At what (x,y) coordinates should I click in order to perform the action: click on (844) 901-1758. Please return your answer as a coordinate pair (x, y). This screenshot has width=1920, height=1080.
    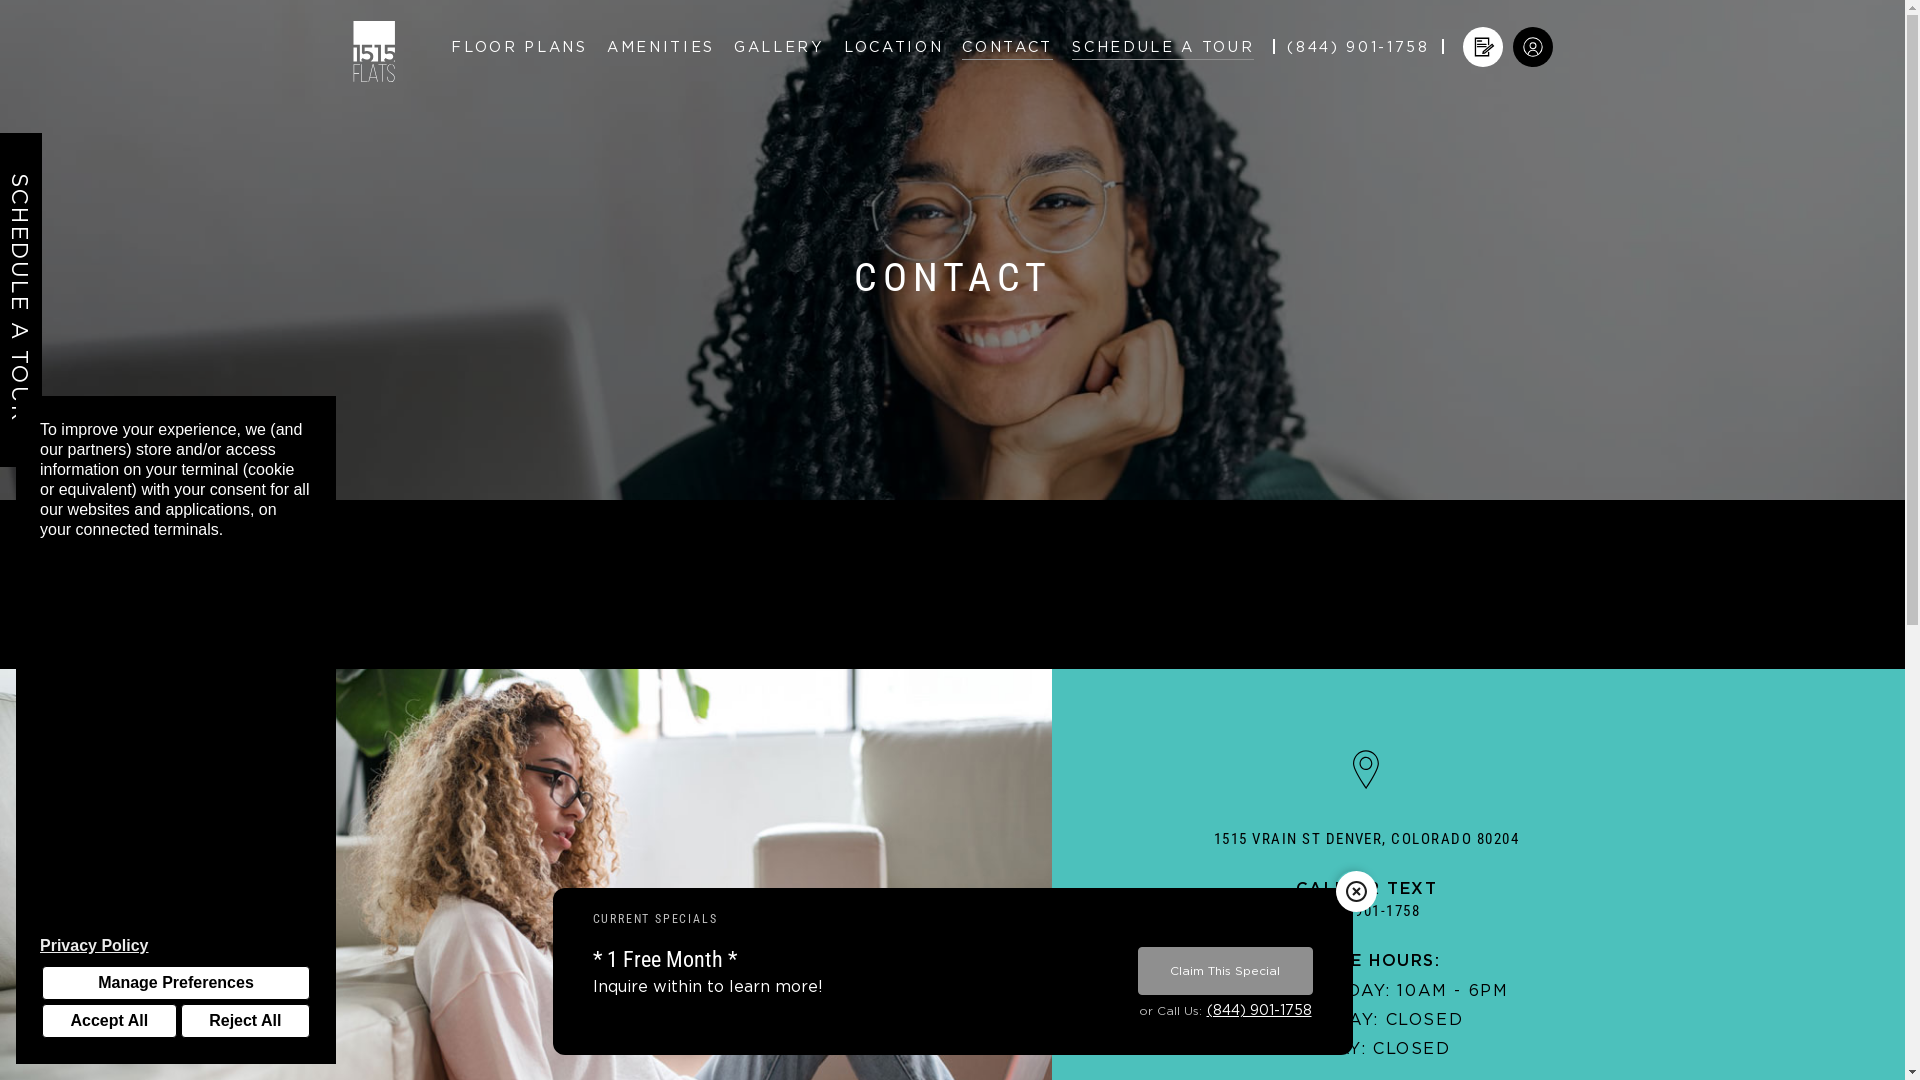
    Looking at the image, I should click on (1367, 912).